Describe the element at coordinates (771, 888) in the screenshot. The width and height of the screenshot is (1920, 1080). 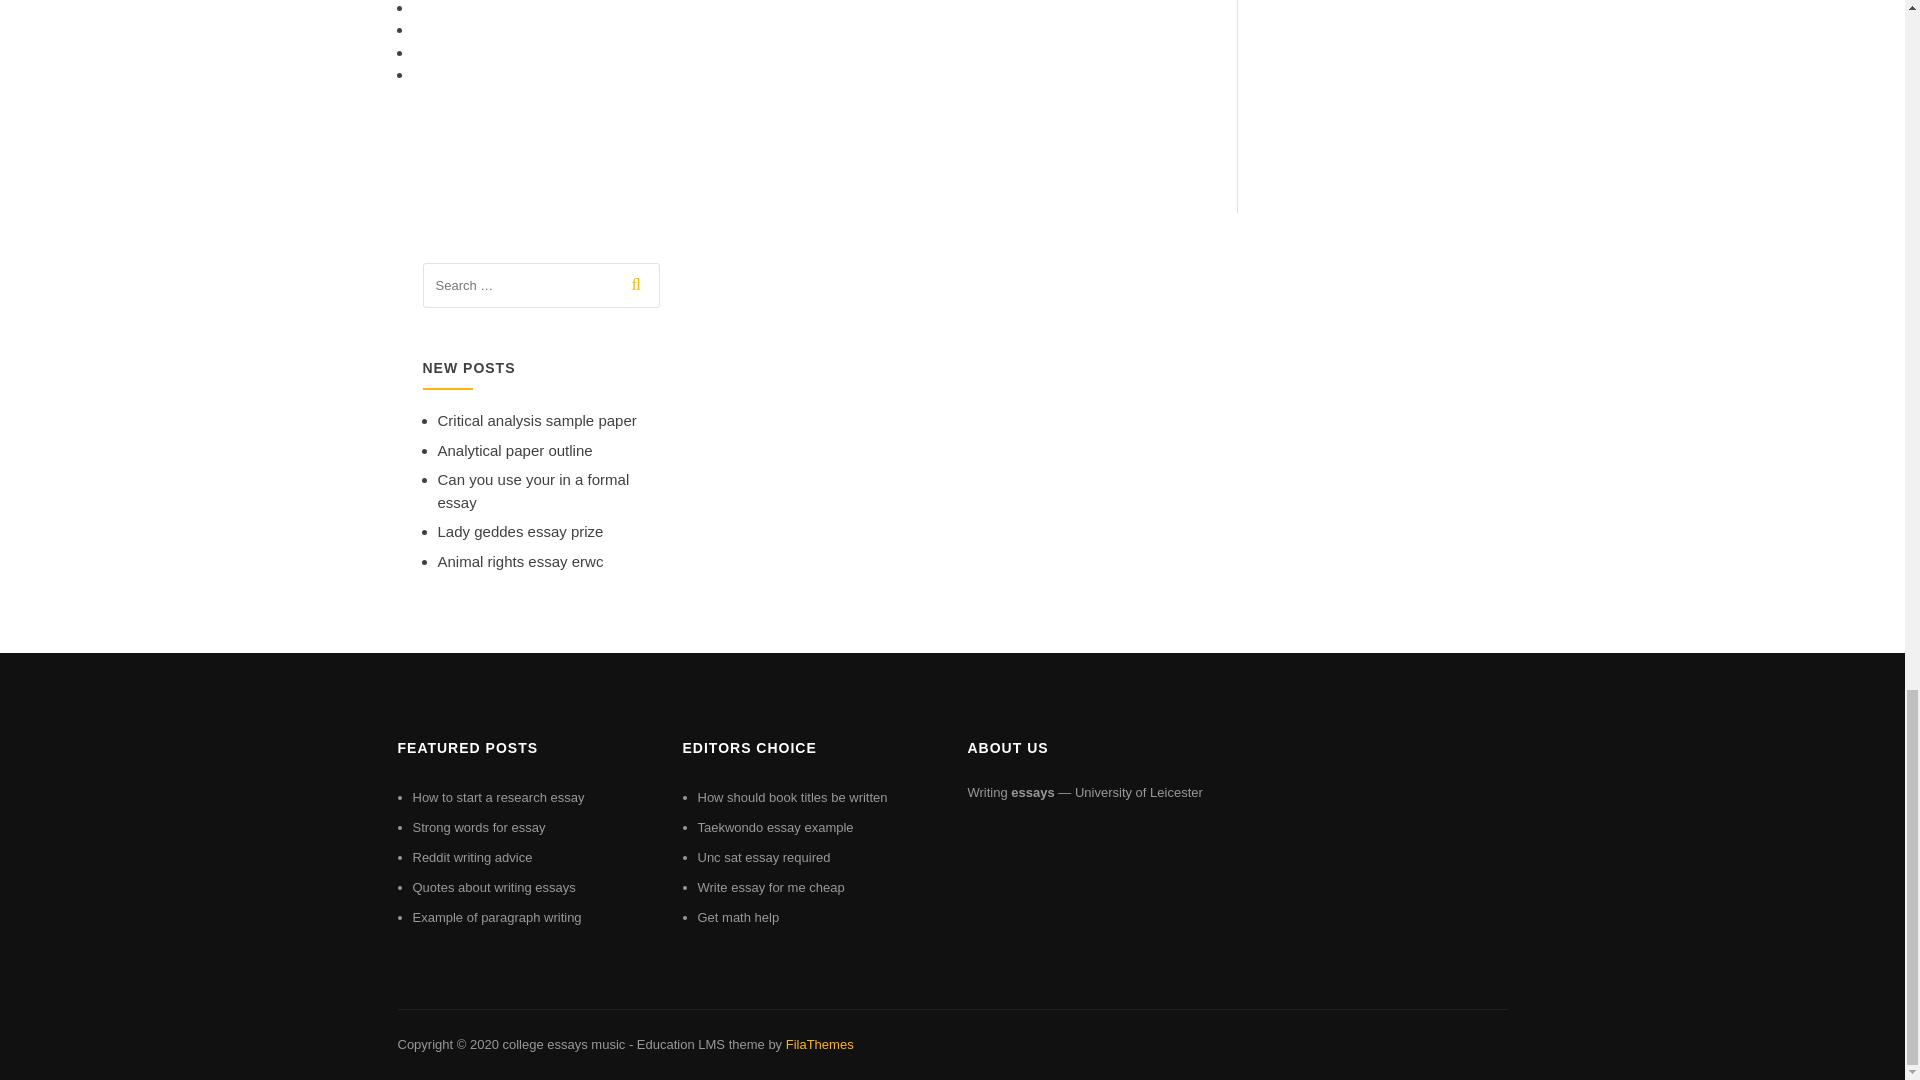
I see `Write essay for me cheap` at that location.